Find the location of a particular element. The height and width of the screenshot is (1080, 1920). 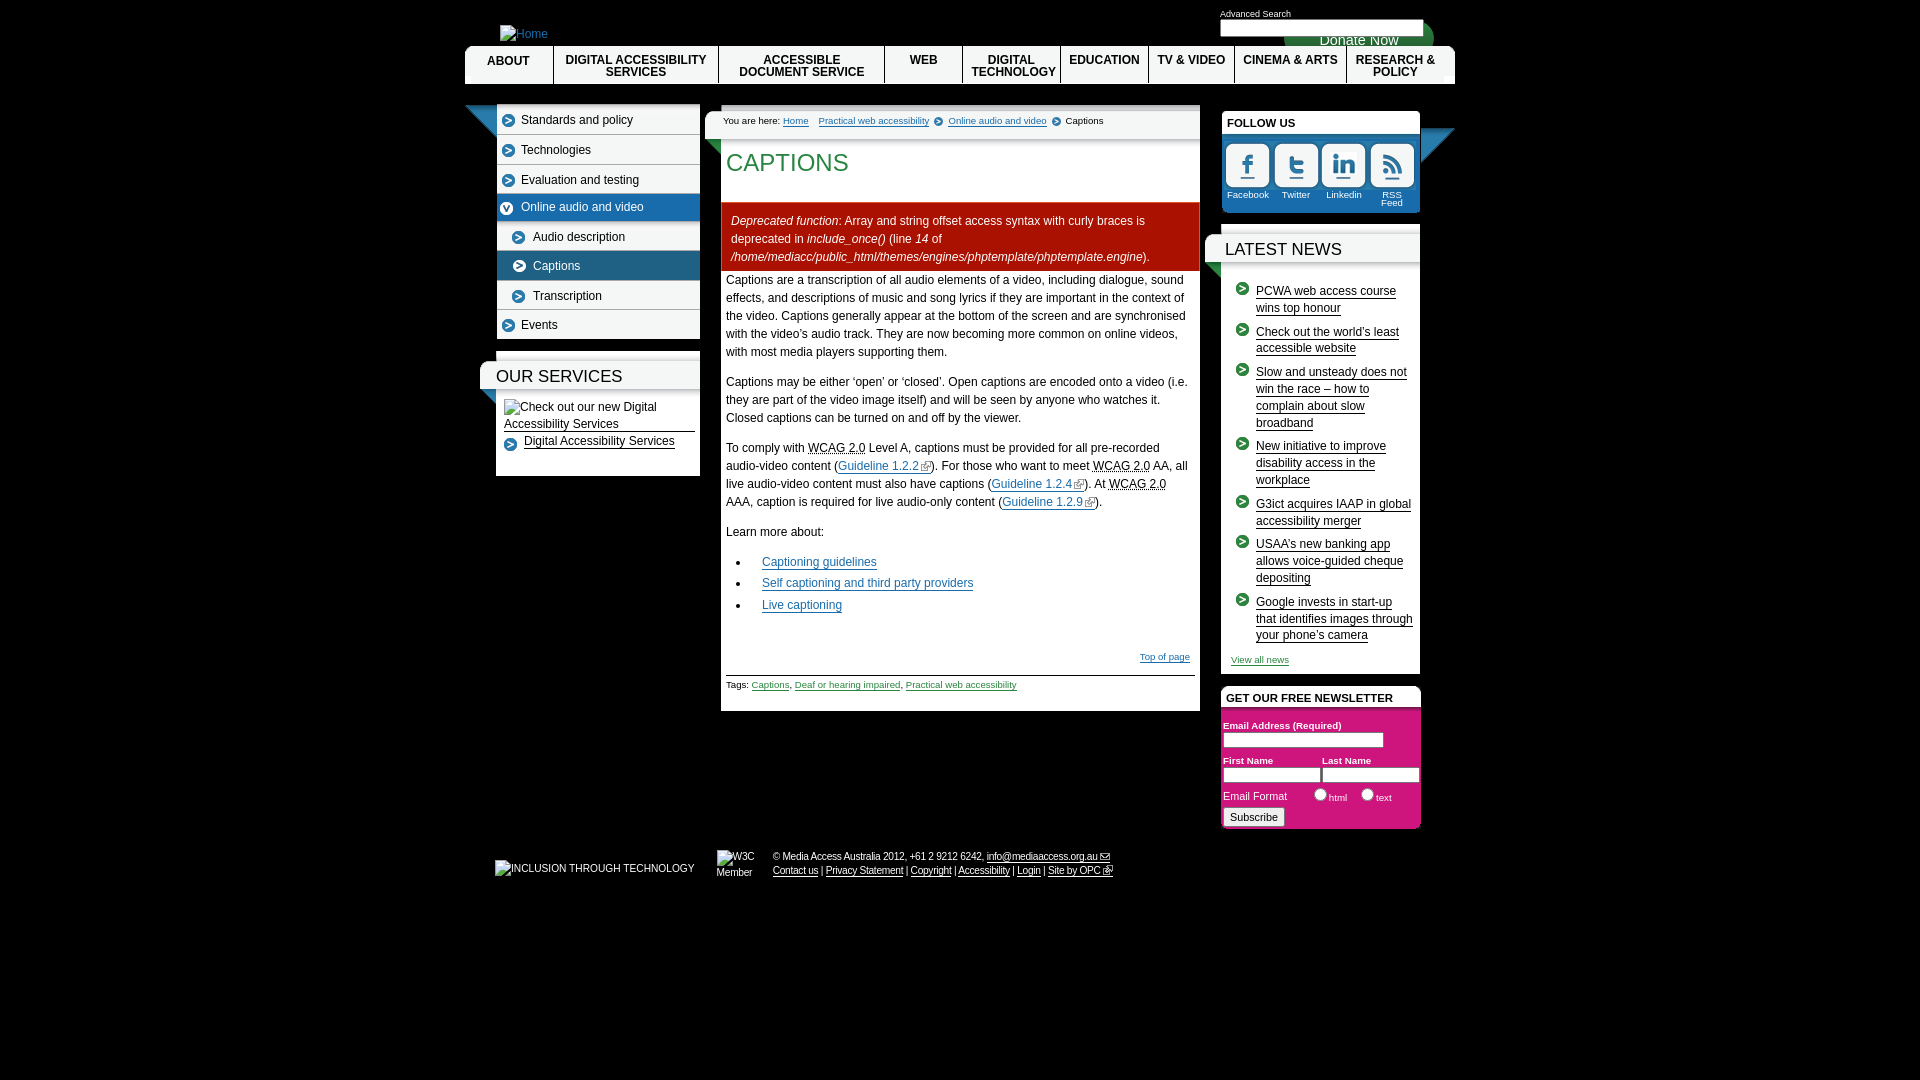

Evaluation and testing is located at coordinates (596, 180).